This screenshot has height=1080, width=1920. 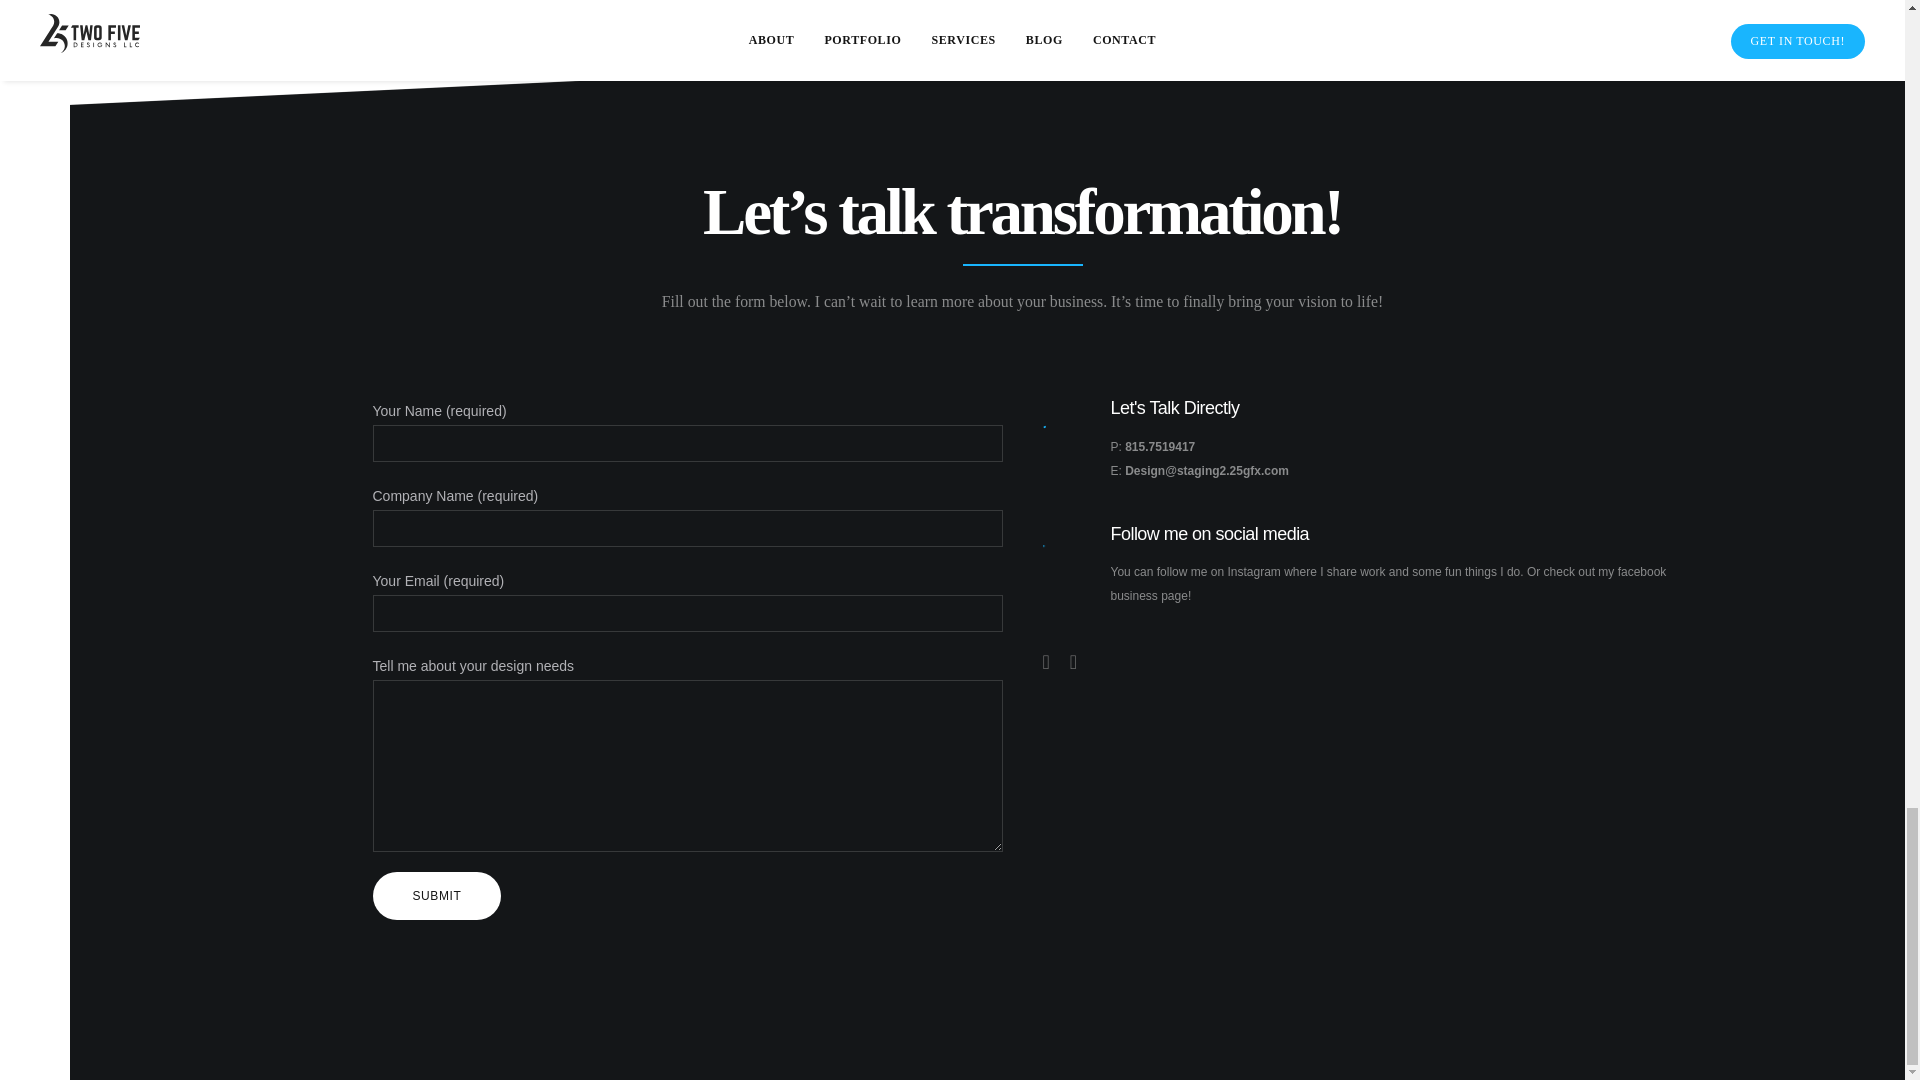 What do you see at coordinates (1346, 8) in the screenshot?
I see `Pace Precision Lawn Care` at bounding box center [1346, 8].